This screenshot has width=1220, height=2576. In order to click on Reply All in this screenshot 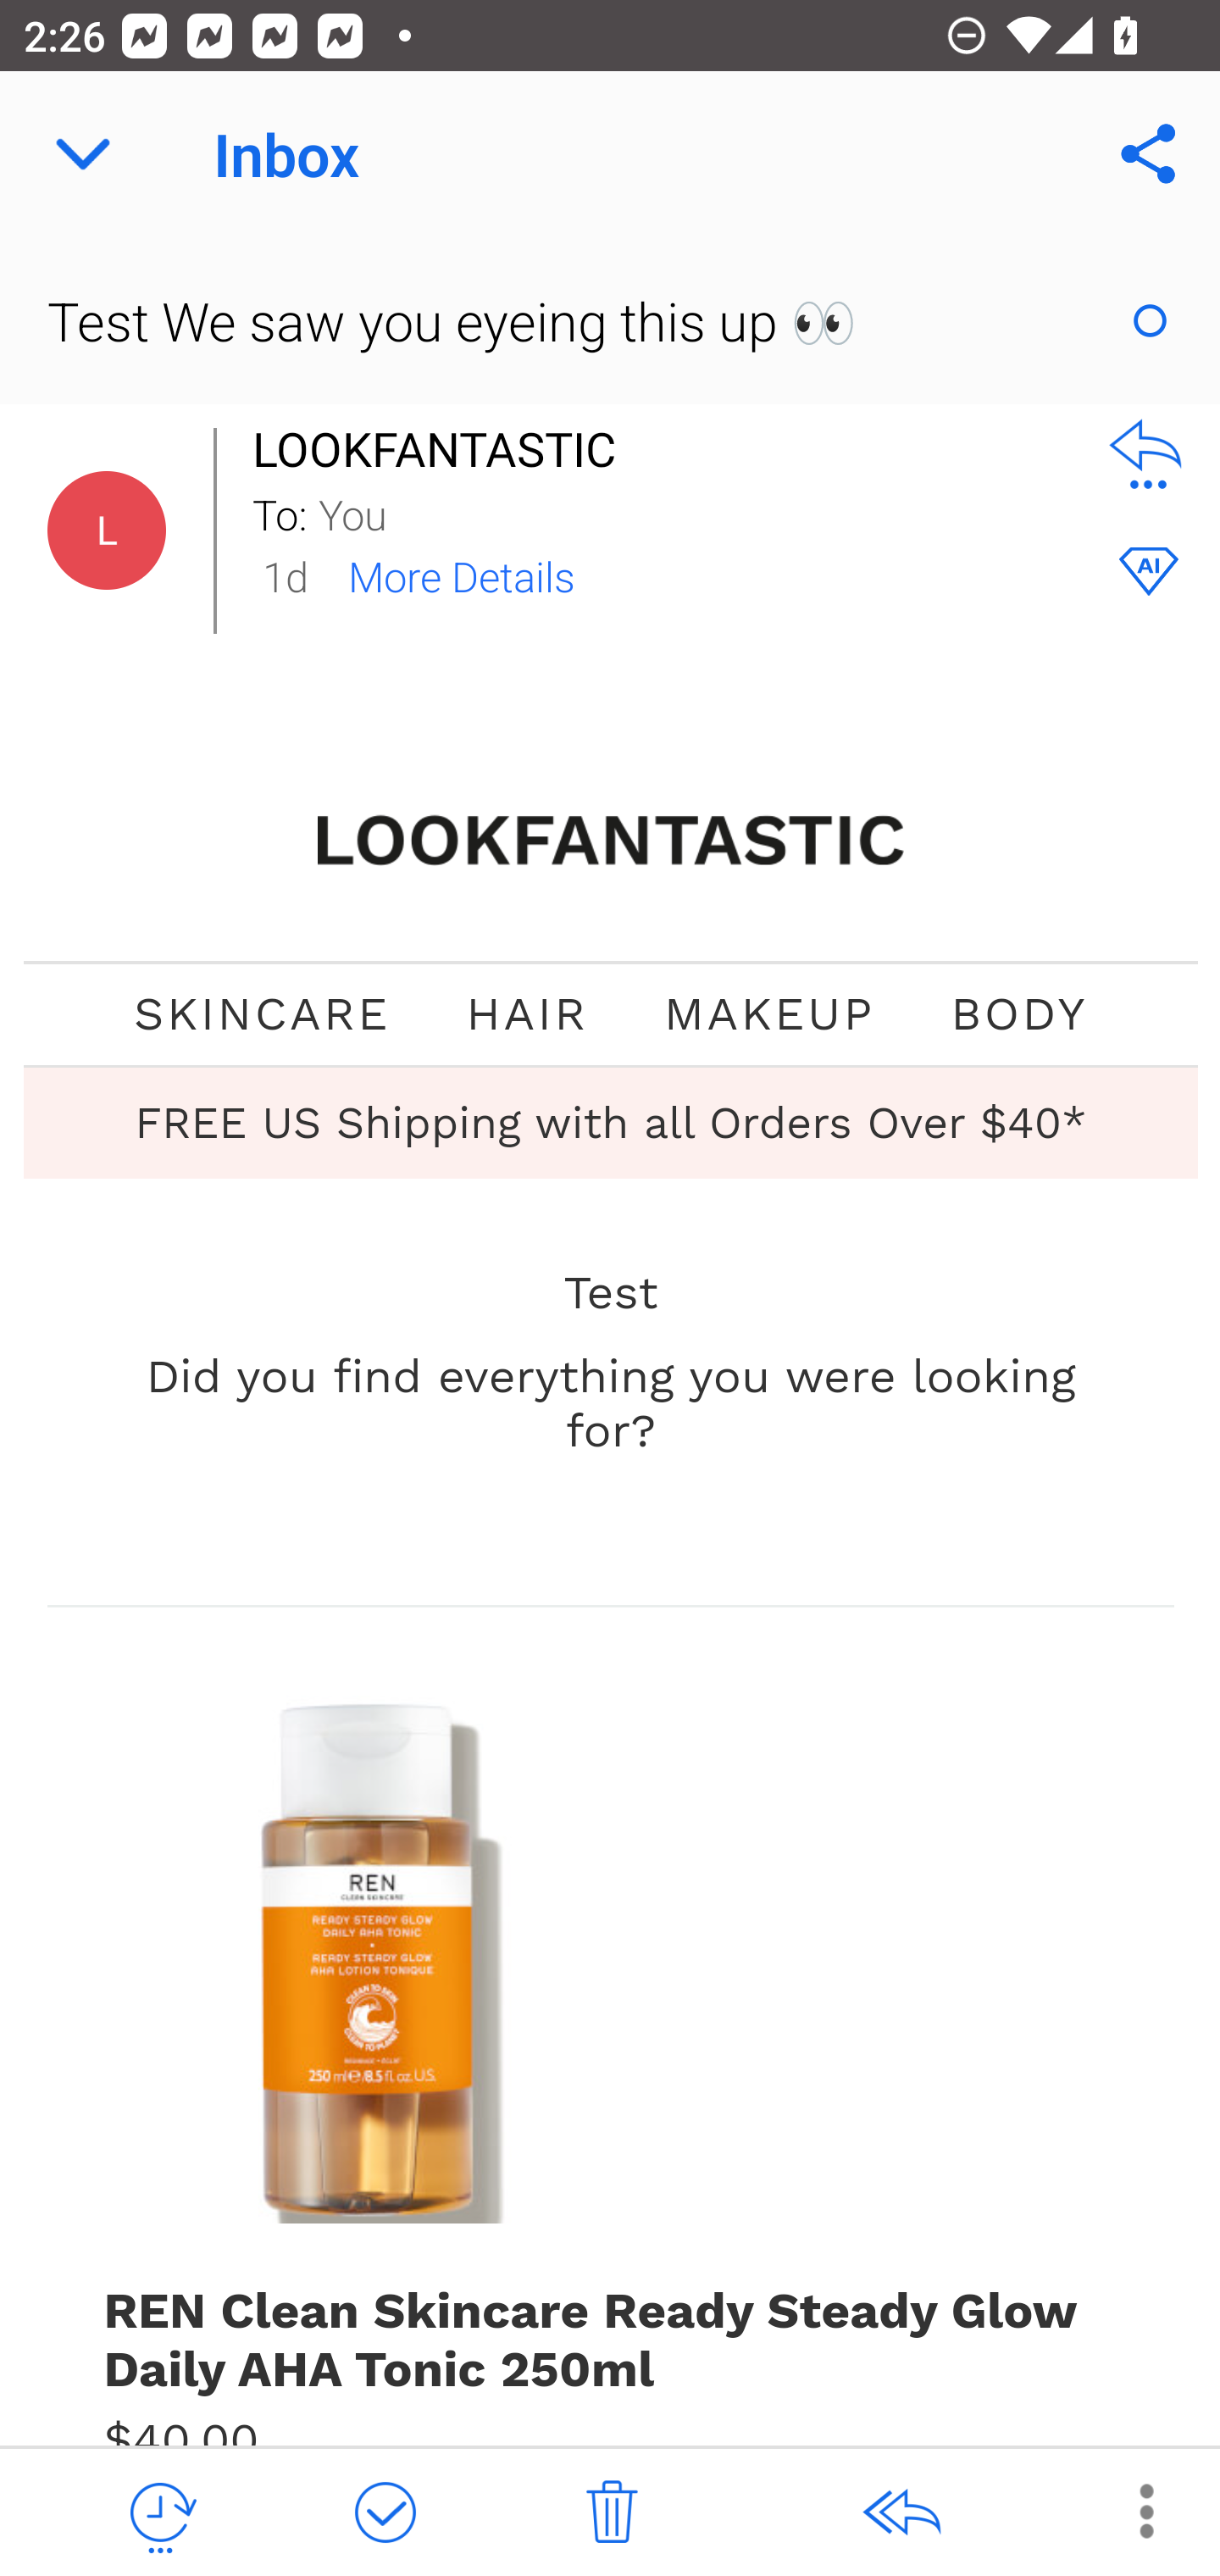, I will do `click(901, 2513)`.